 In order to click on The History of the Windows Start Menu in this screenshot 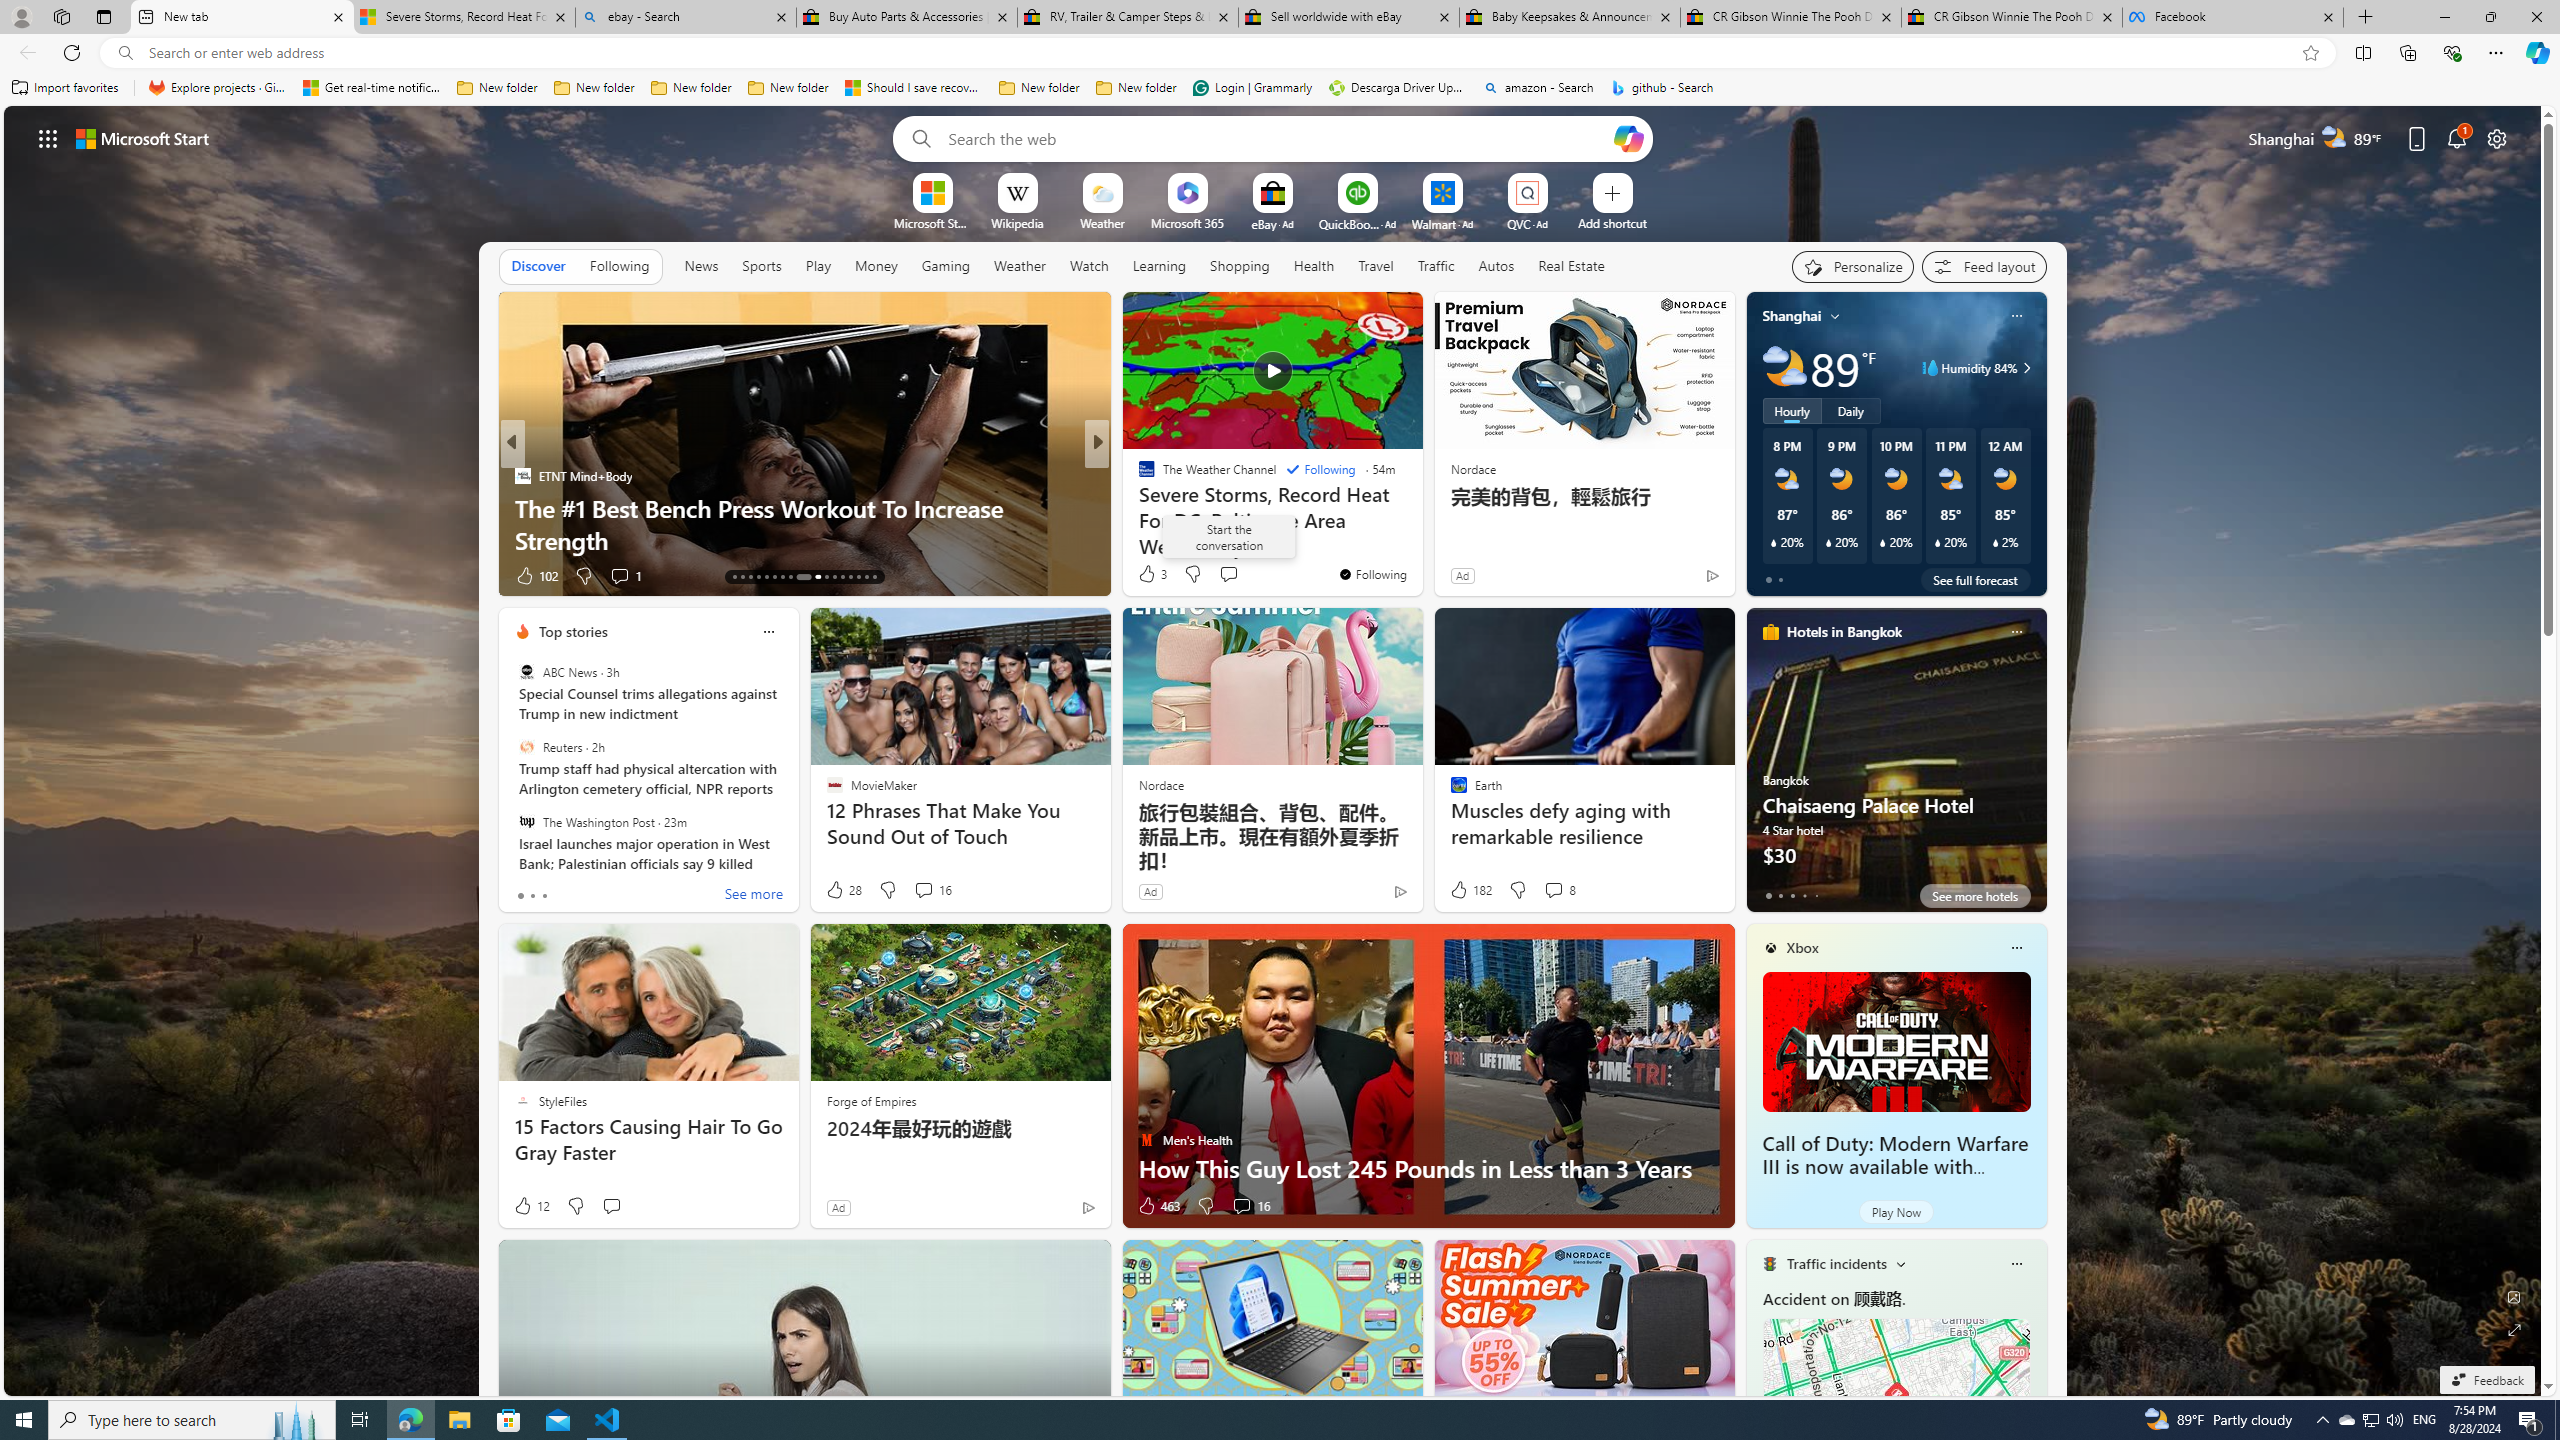, I will do `click(1419, 540)`.